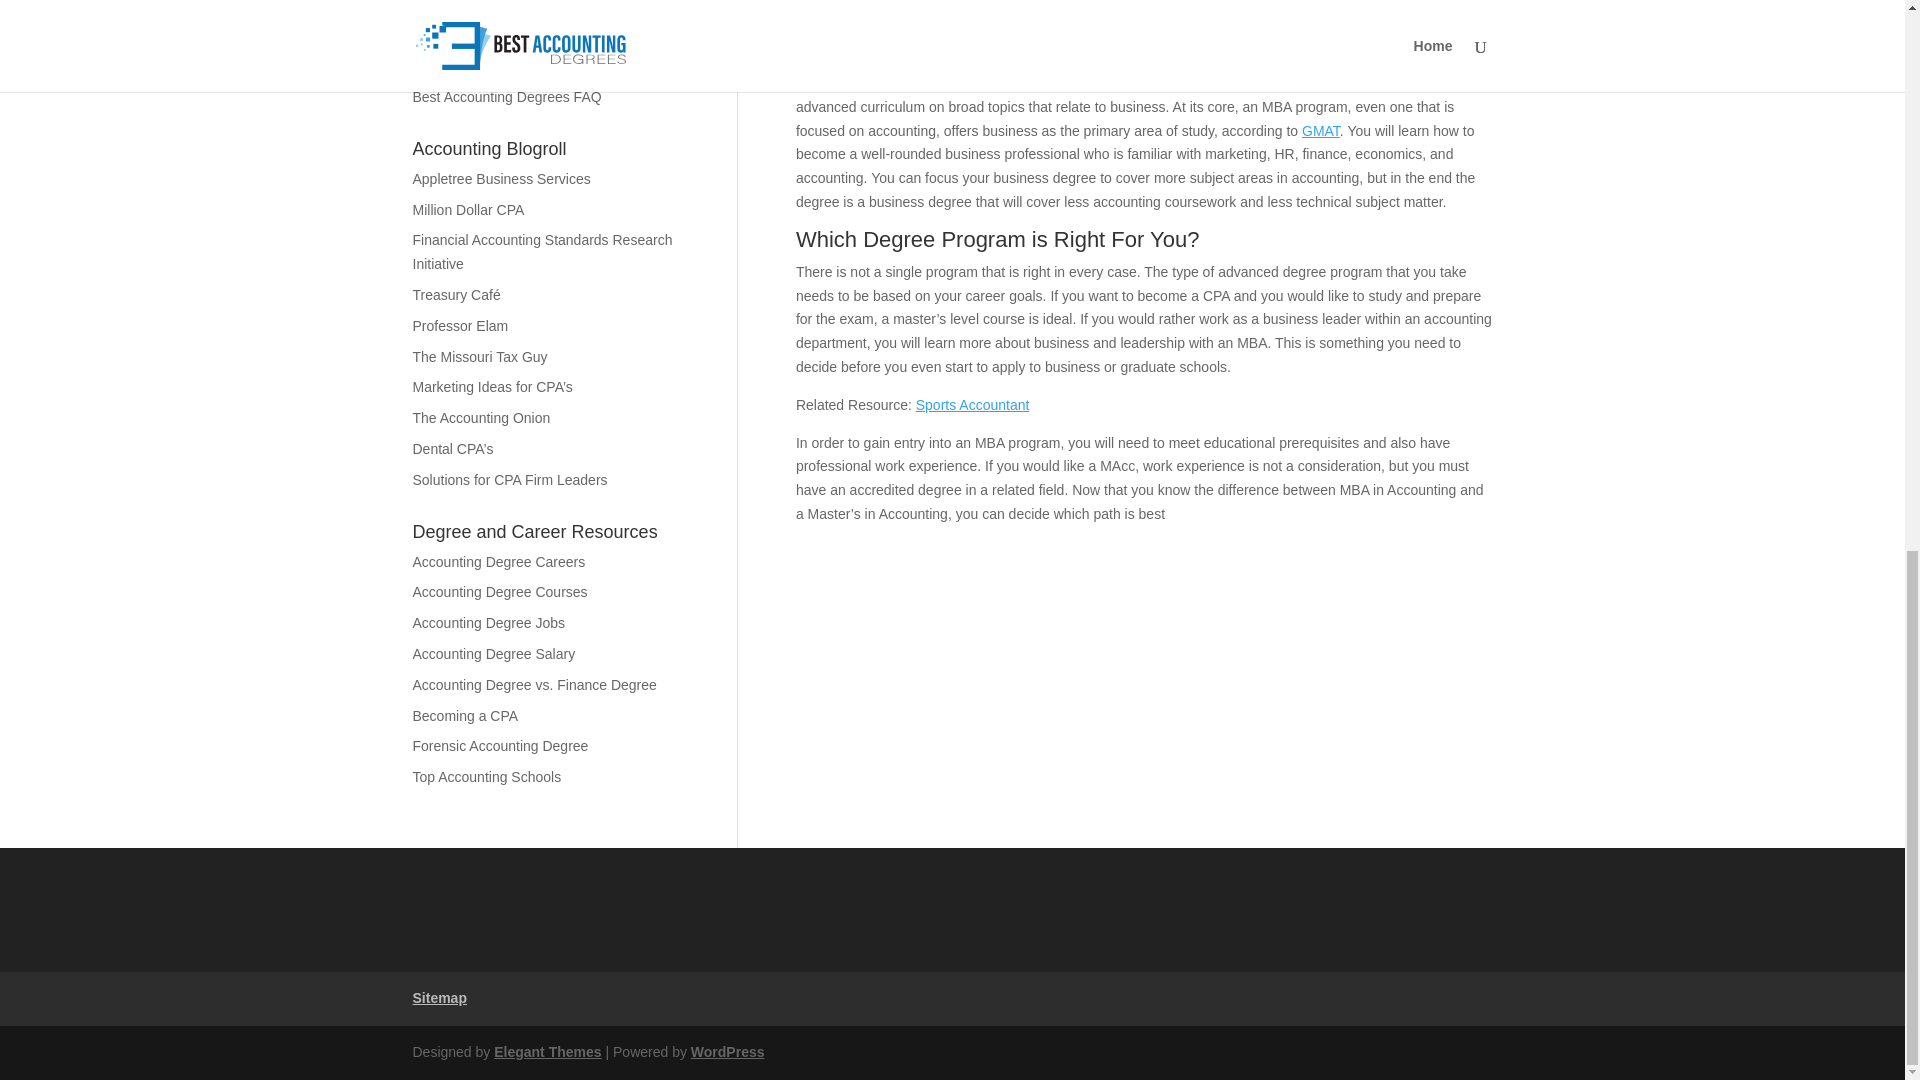 The width and height of the screenshot is (1920, 1080). What do you see at coordinates (500, 592) in the screenshot?
I see `Accounting Degree Courses` at bounding box center [500, 592].